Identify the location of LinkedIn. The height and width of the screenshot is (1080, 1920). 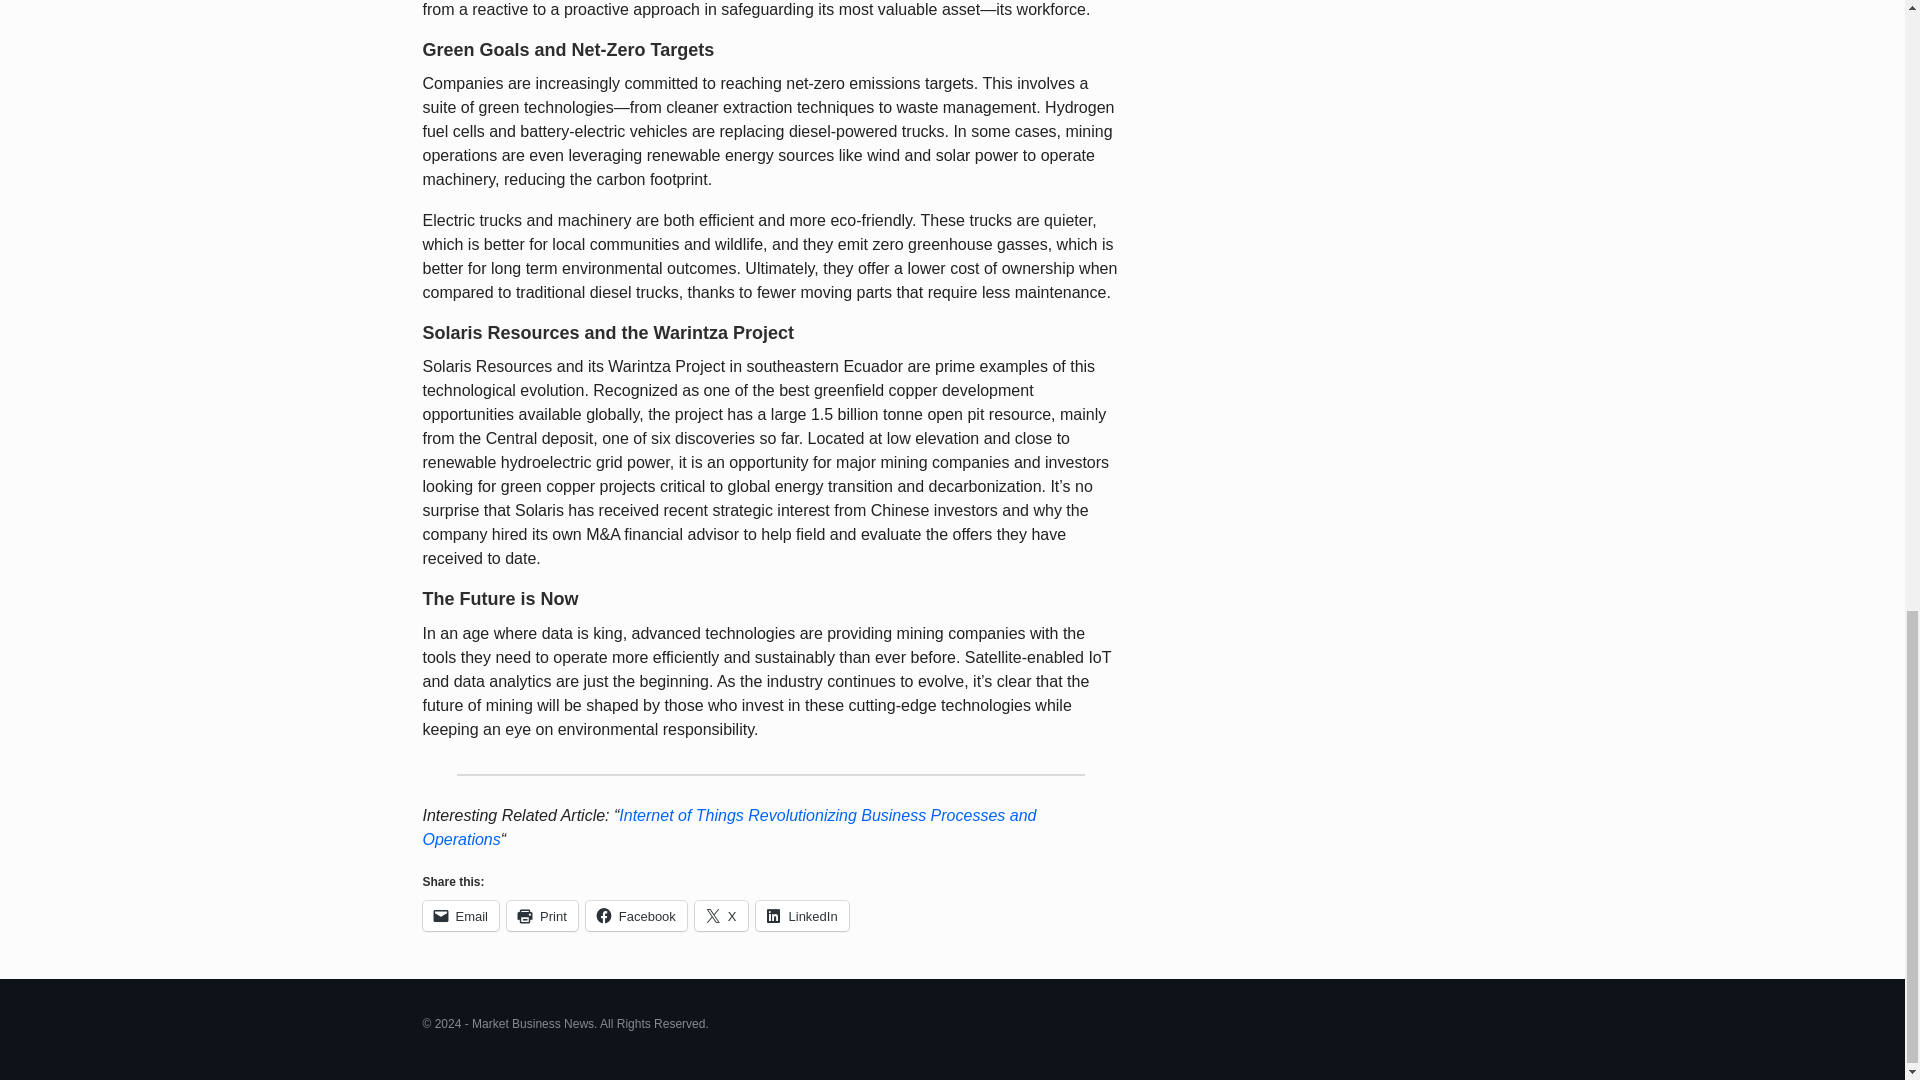
(802, 915).